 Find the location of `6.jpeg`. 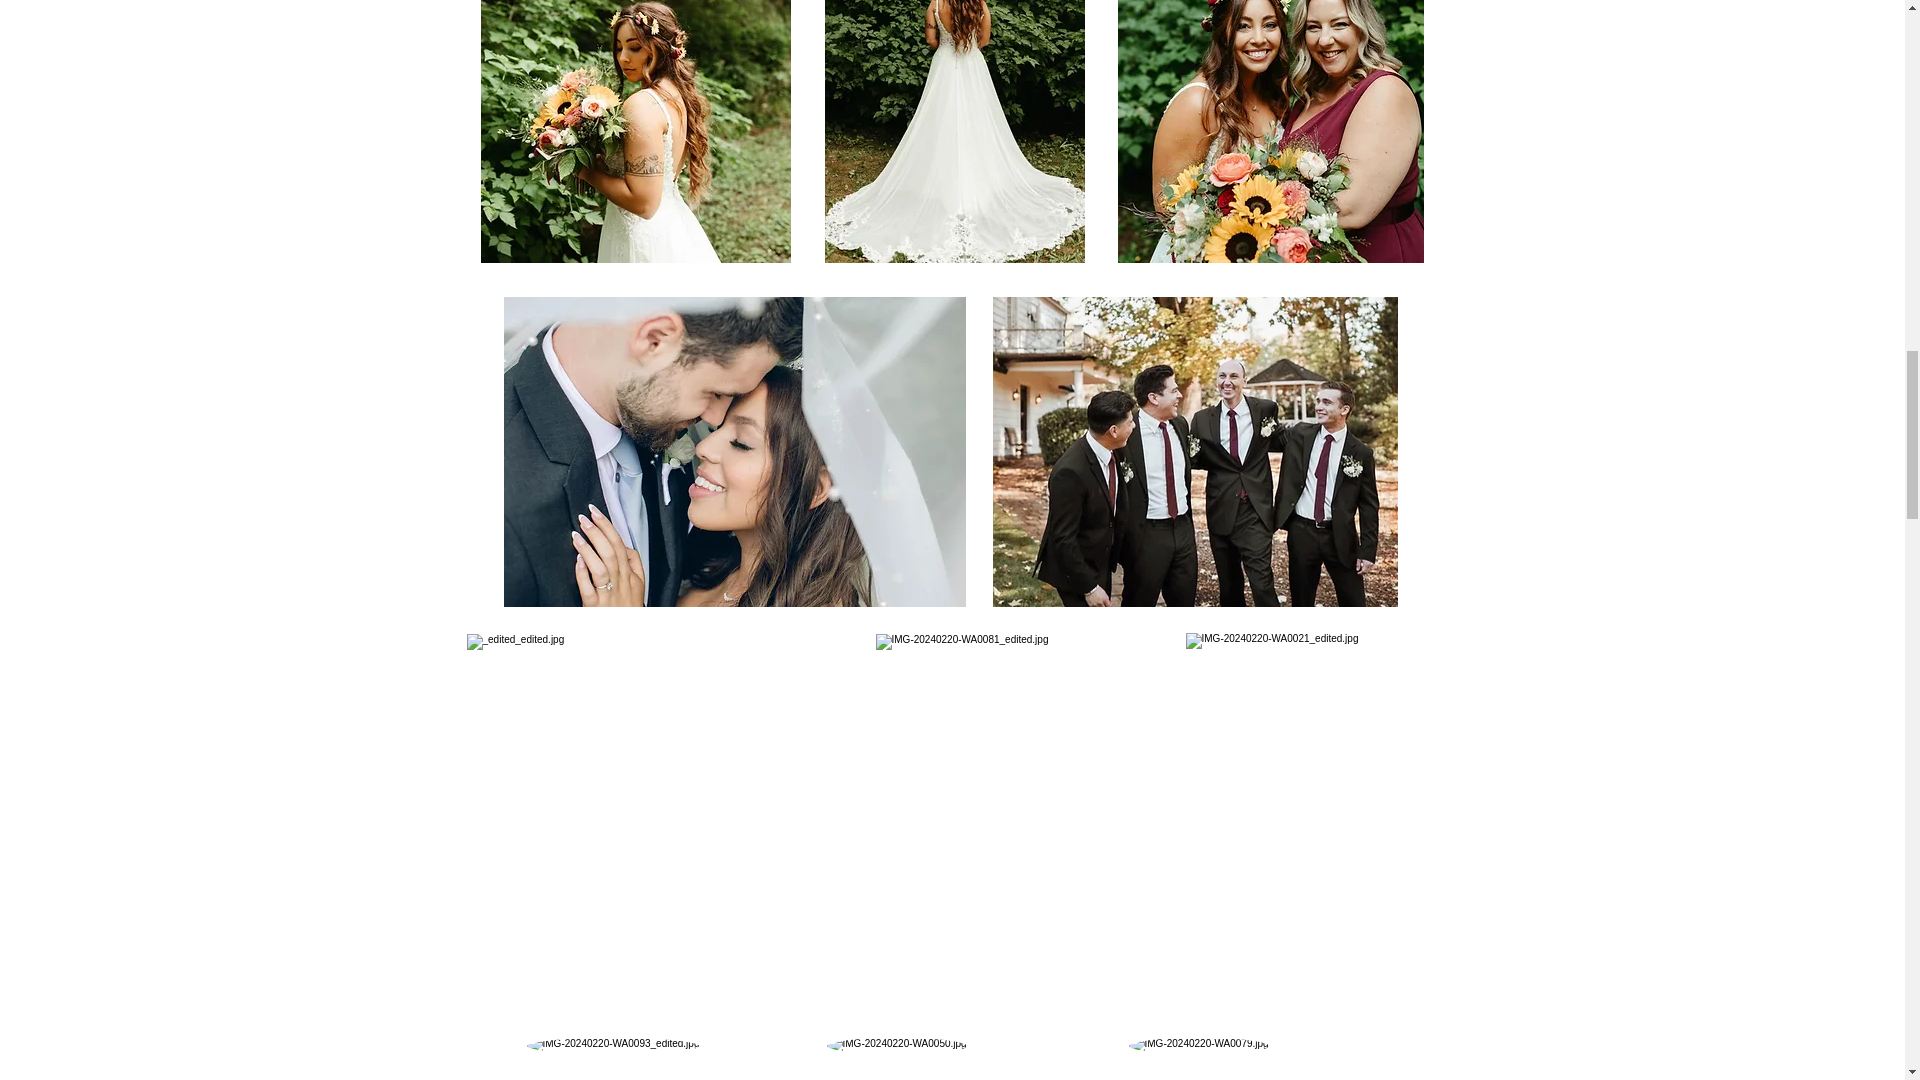

6.jpeg is located at coordinates (657, 822).